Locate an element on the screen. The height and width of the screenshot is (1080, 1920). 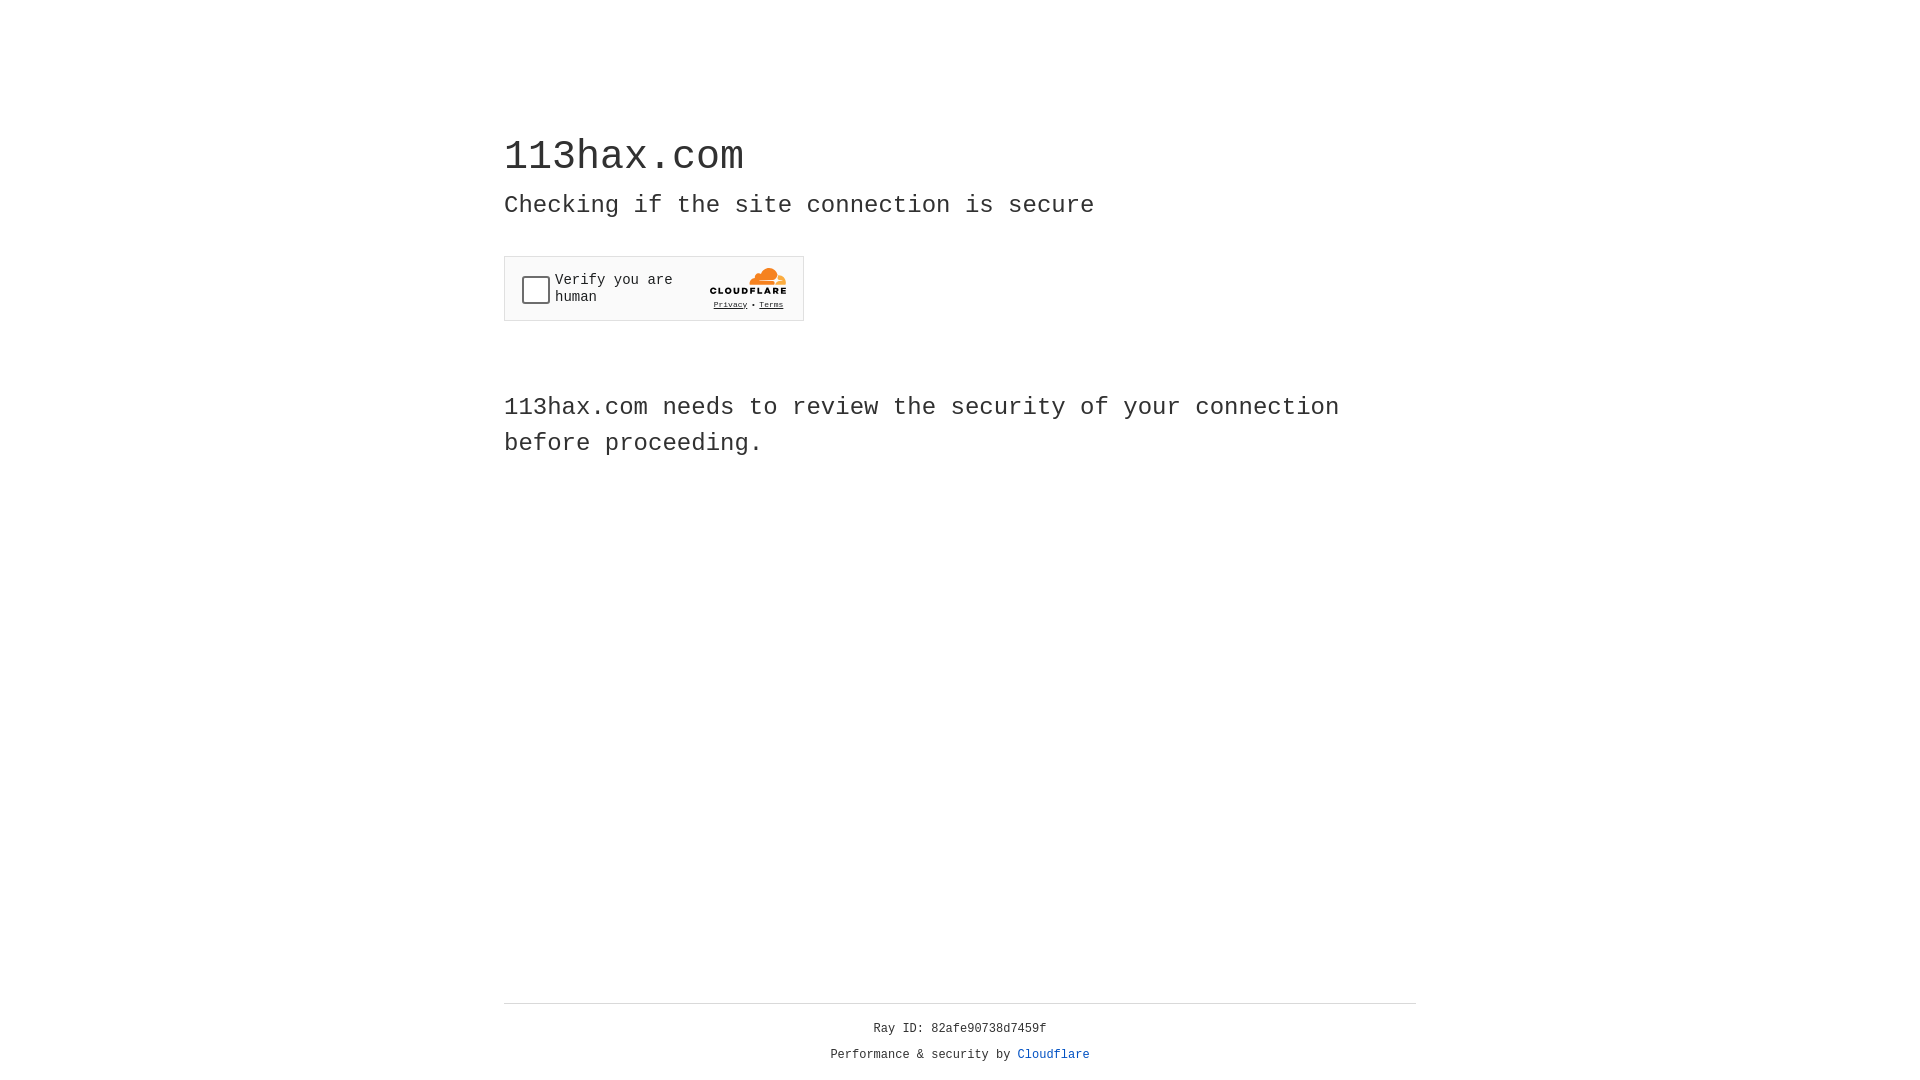
Cloudflare is located at coordinates (1054, 1055).